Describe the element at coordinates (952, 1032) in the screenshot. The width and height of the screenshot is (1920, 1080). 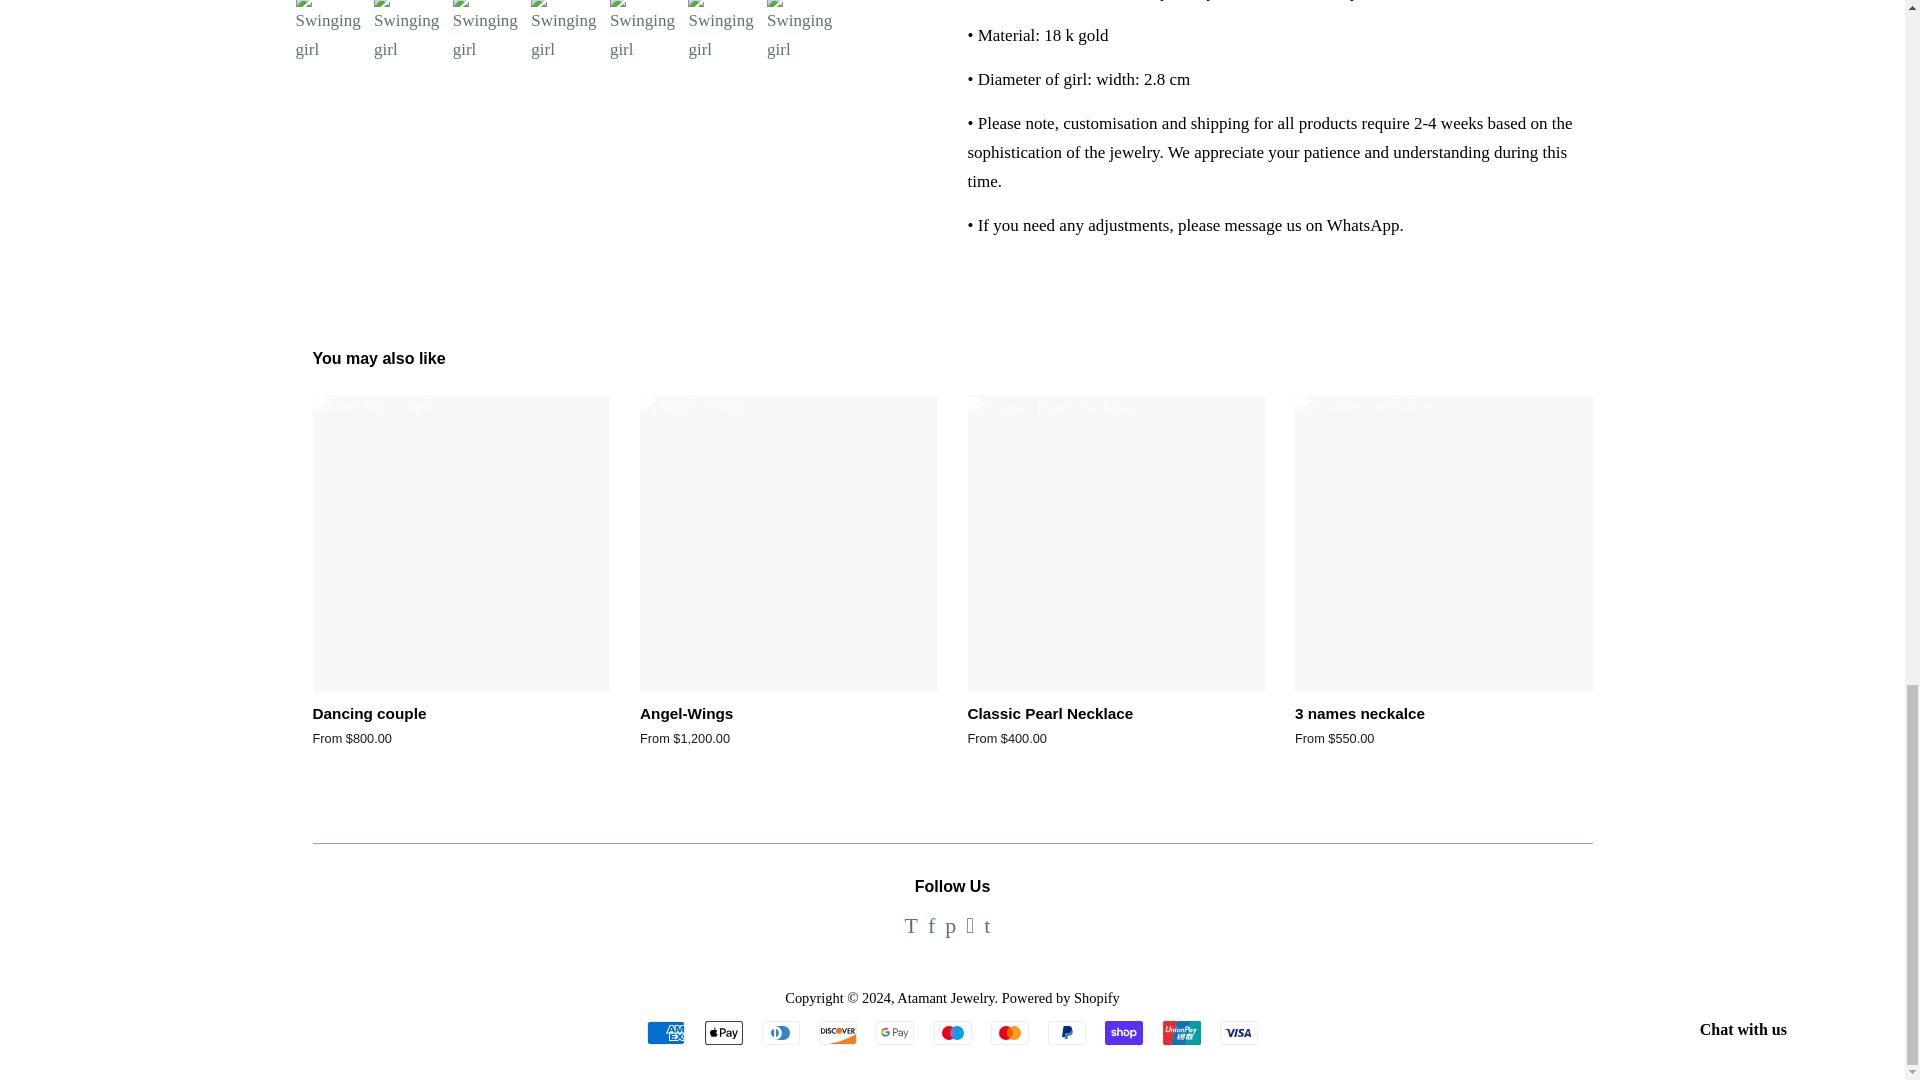
I see `Maestro` at that location.